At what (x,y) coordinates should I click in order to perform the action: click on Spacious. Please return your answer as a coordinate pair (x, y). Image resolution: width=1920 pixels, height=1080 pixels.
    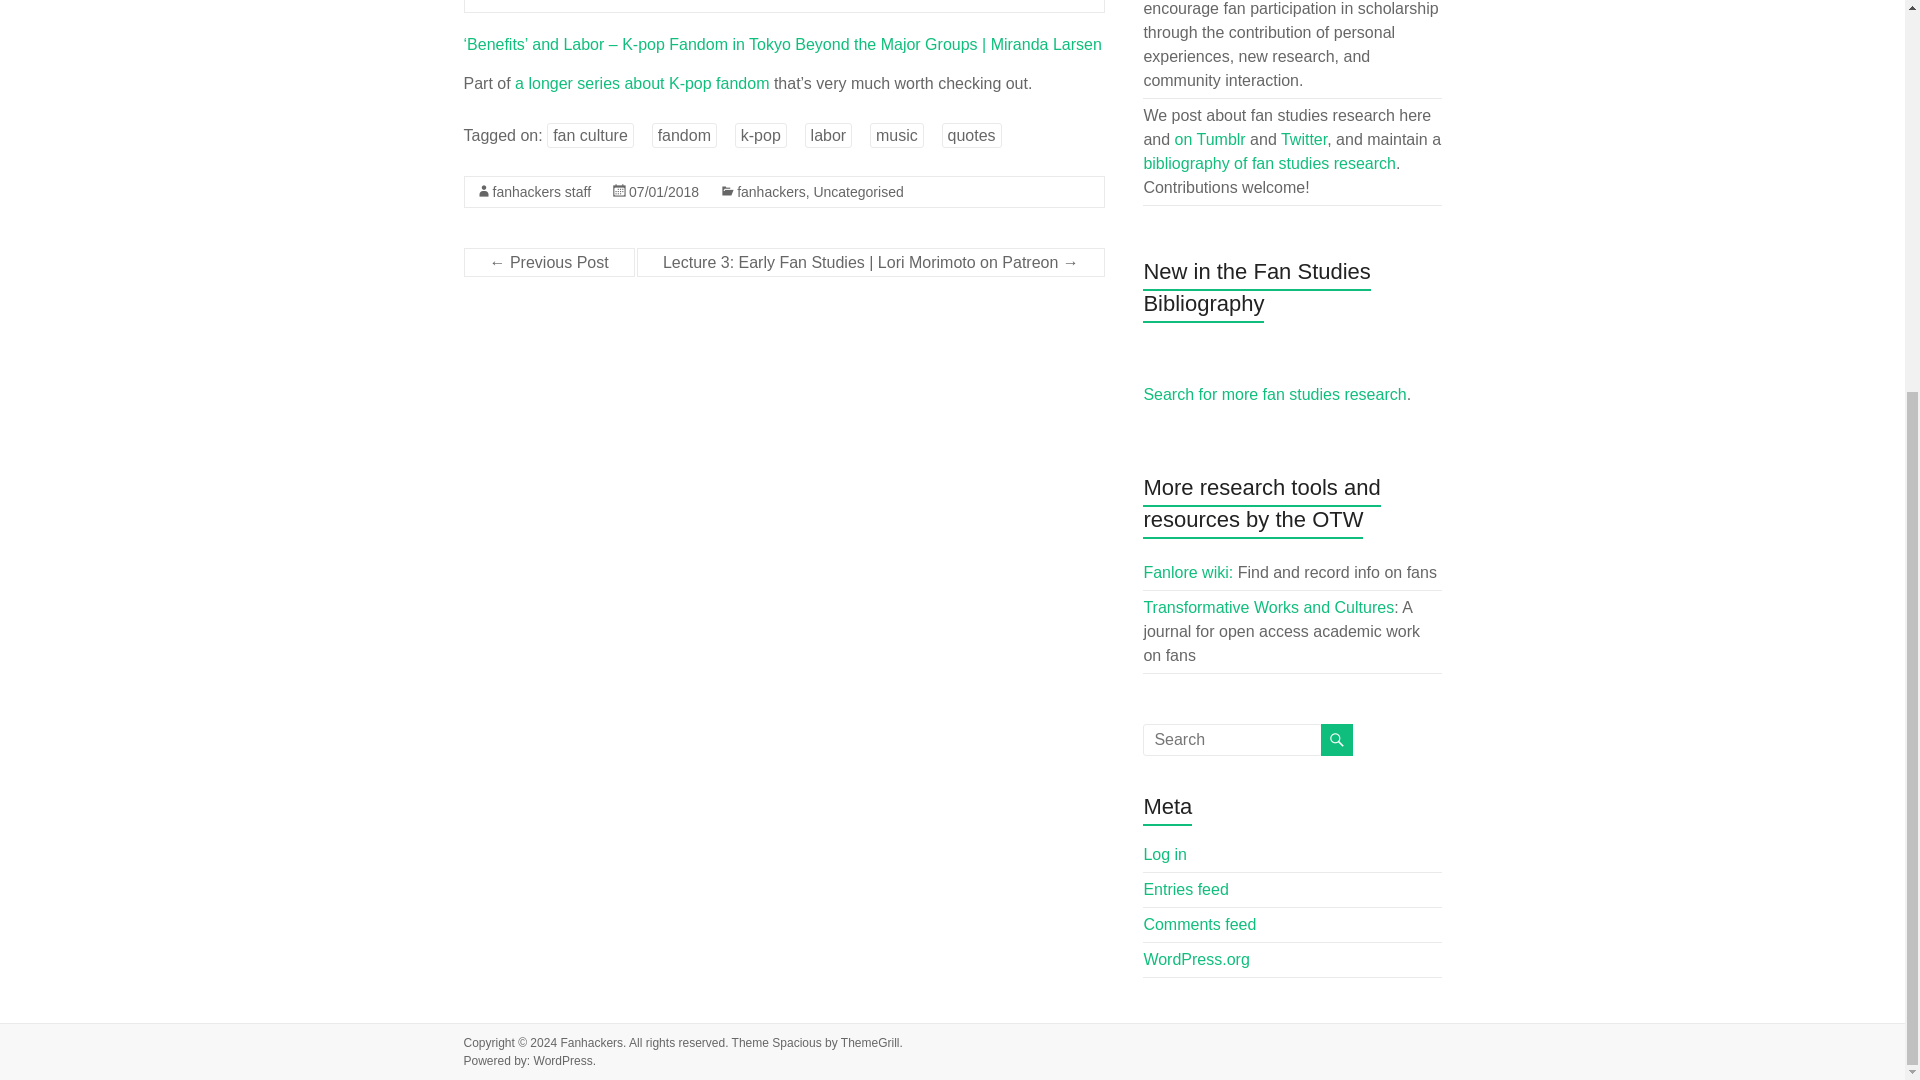
    Looking at the image, I should click on (796, 1042).